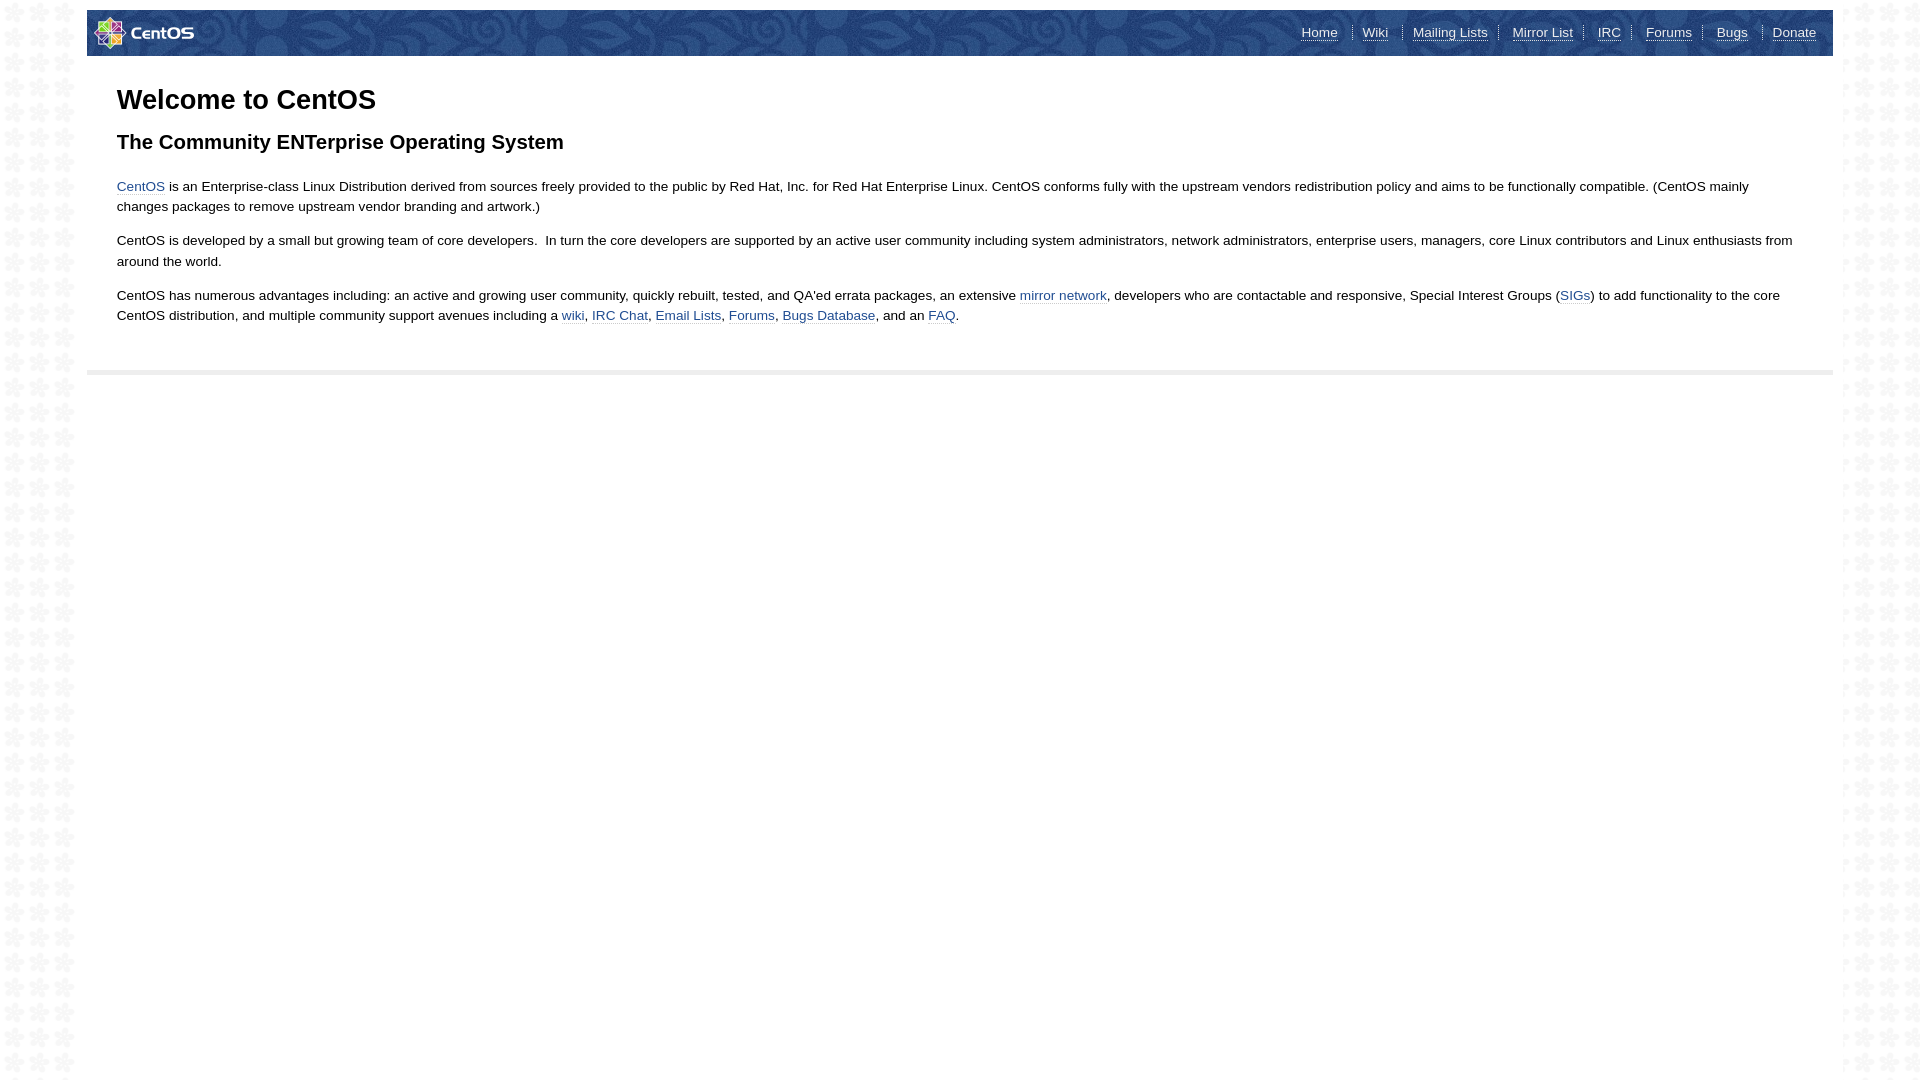 The height and width of the screenshot is (1080, 1920). Describe the element at coordinates (942, 316) in the screenshot. I see `FAQ` at that location.